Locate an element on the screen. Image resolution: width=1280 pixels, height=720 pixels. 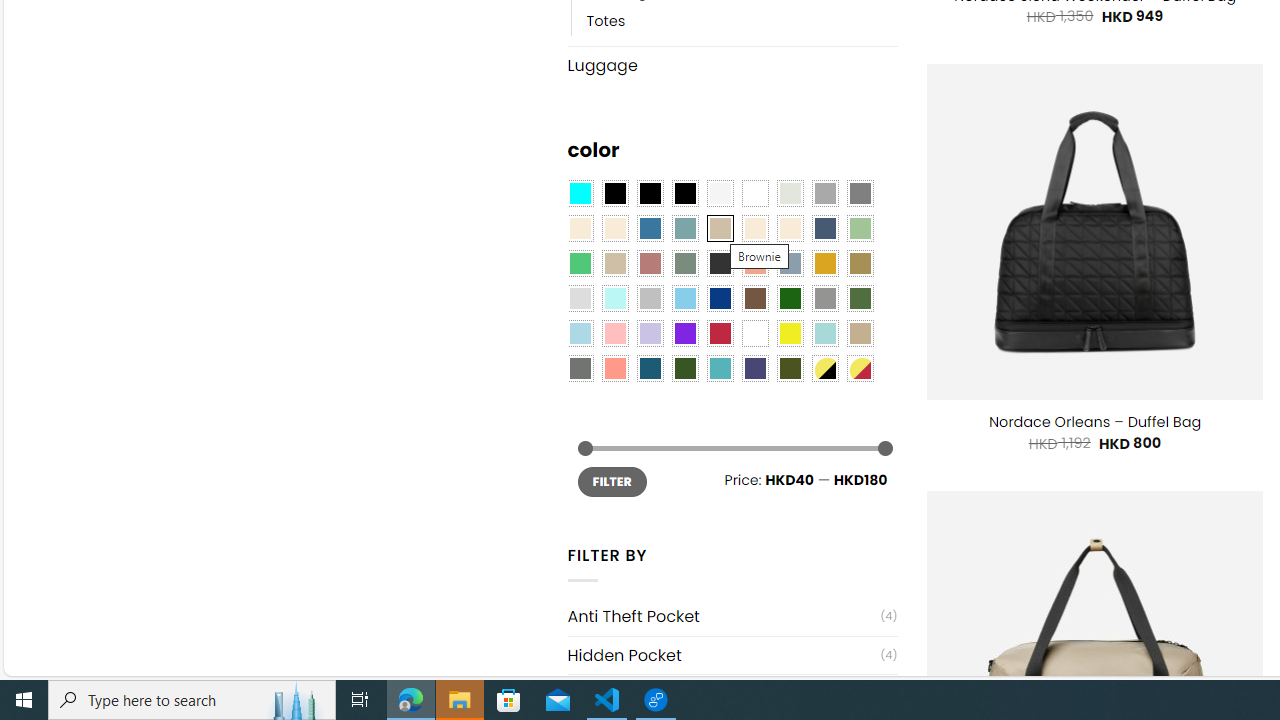
Light Purple is located at coordinates (650, 334).